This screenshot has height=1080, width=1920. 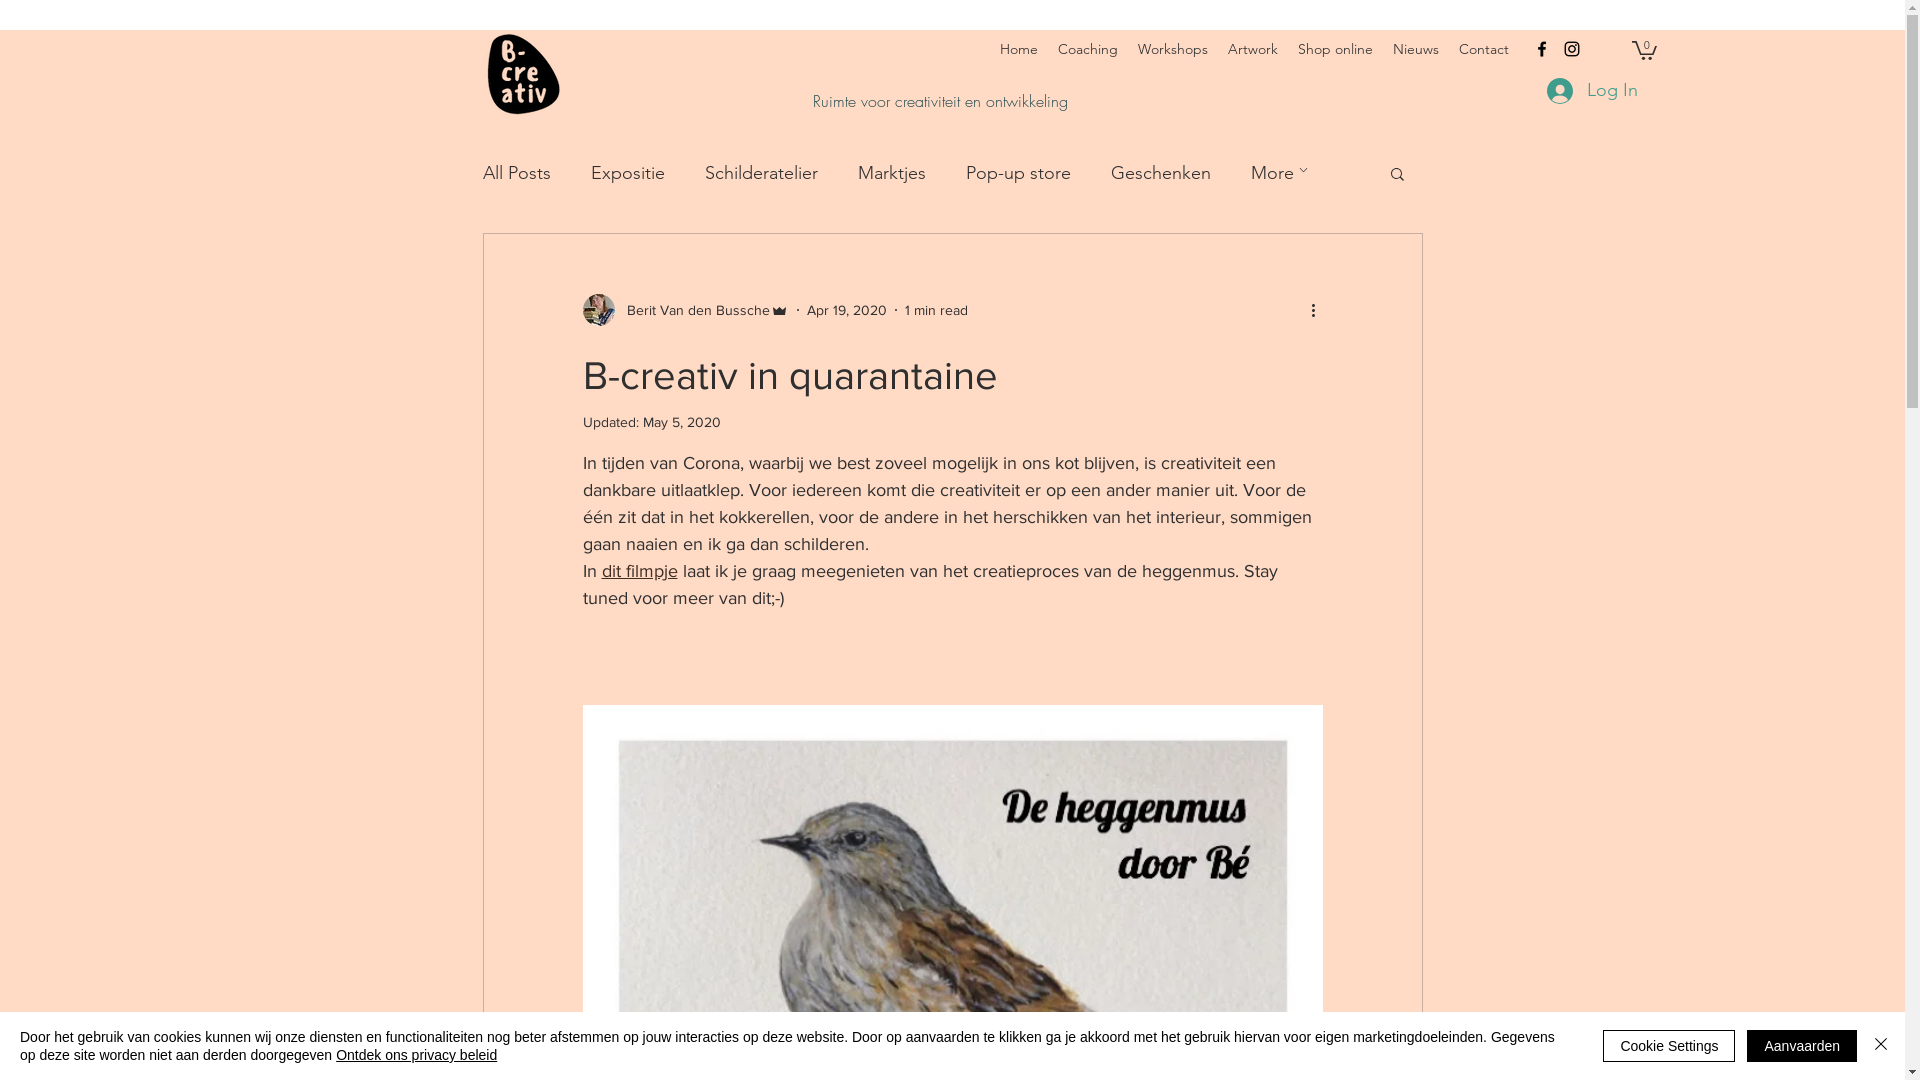 I want to click on Ontdek ons privacy beleid, so click(x=416, y=1055).